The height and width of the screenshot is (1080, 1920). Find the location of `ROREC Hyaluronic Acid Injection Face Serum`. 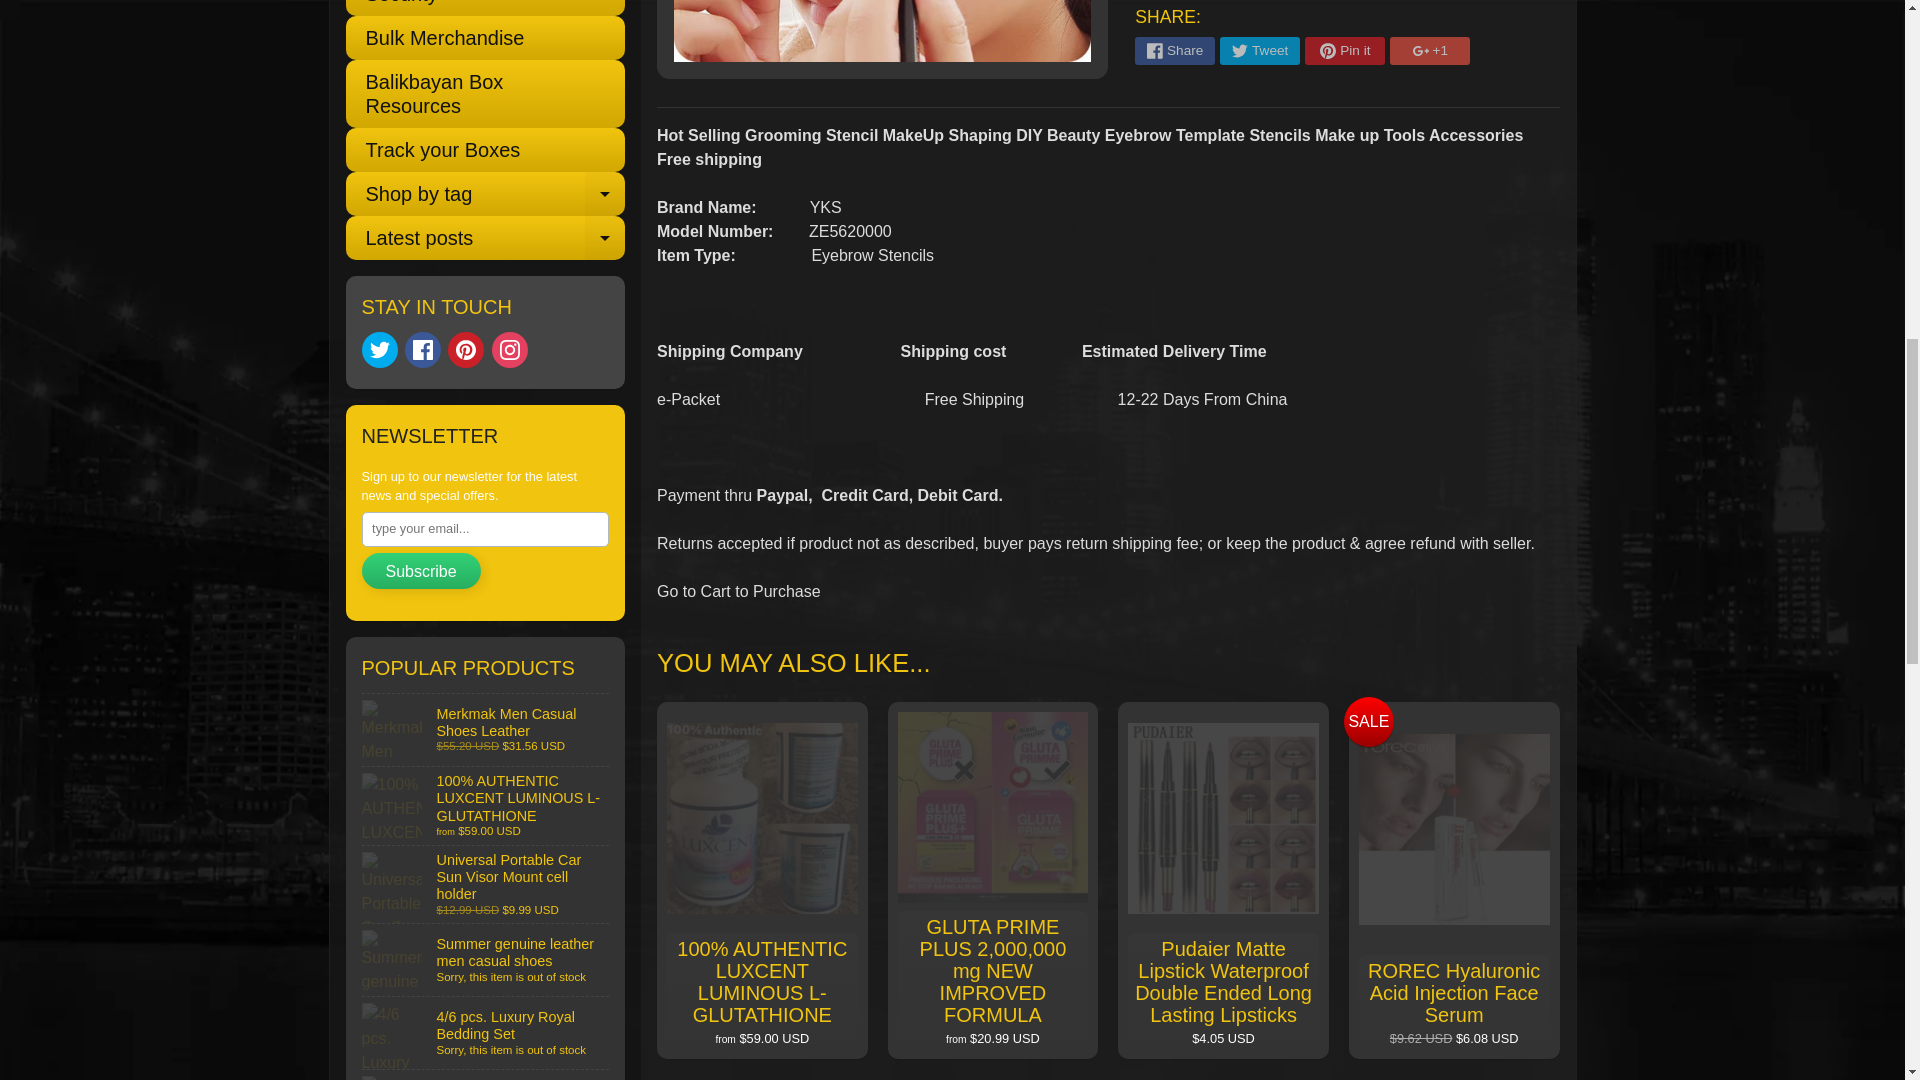

ROREC Hyaluronic Acid Injection Face Serum is located at coordinates (486, 1075).